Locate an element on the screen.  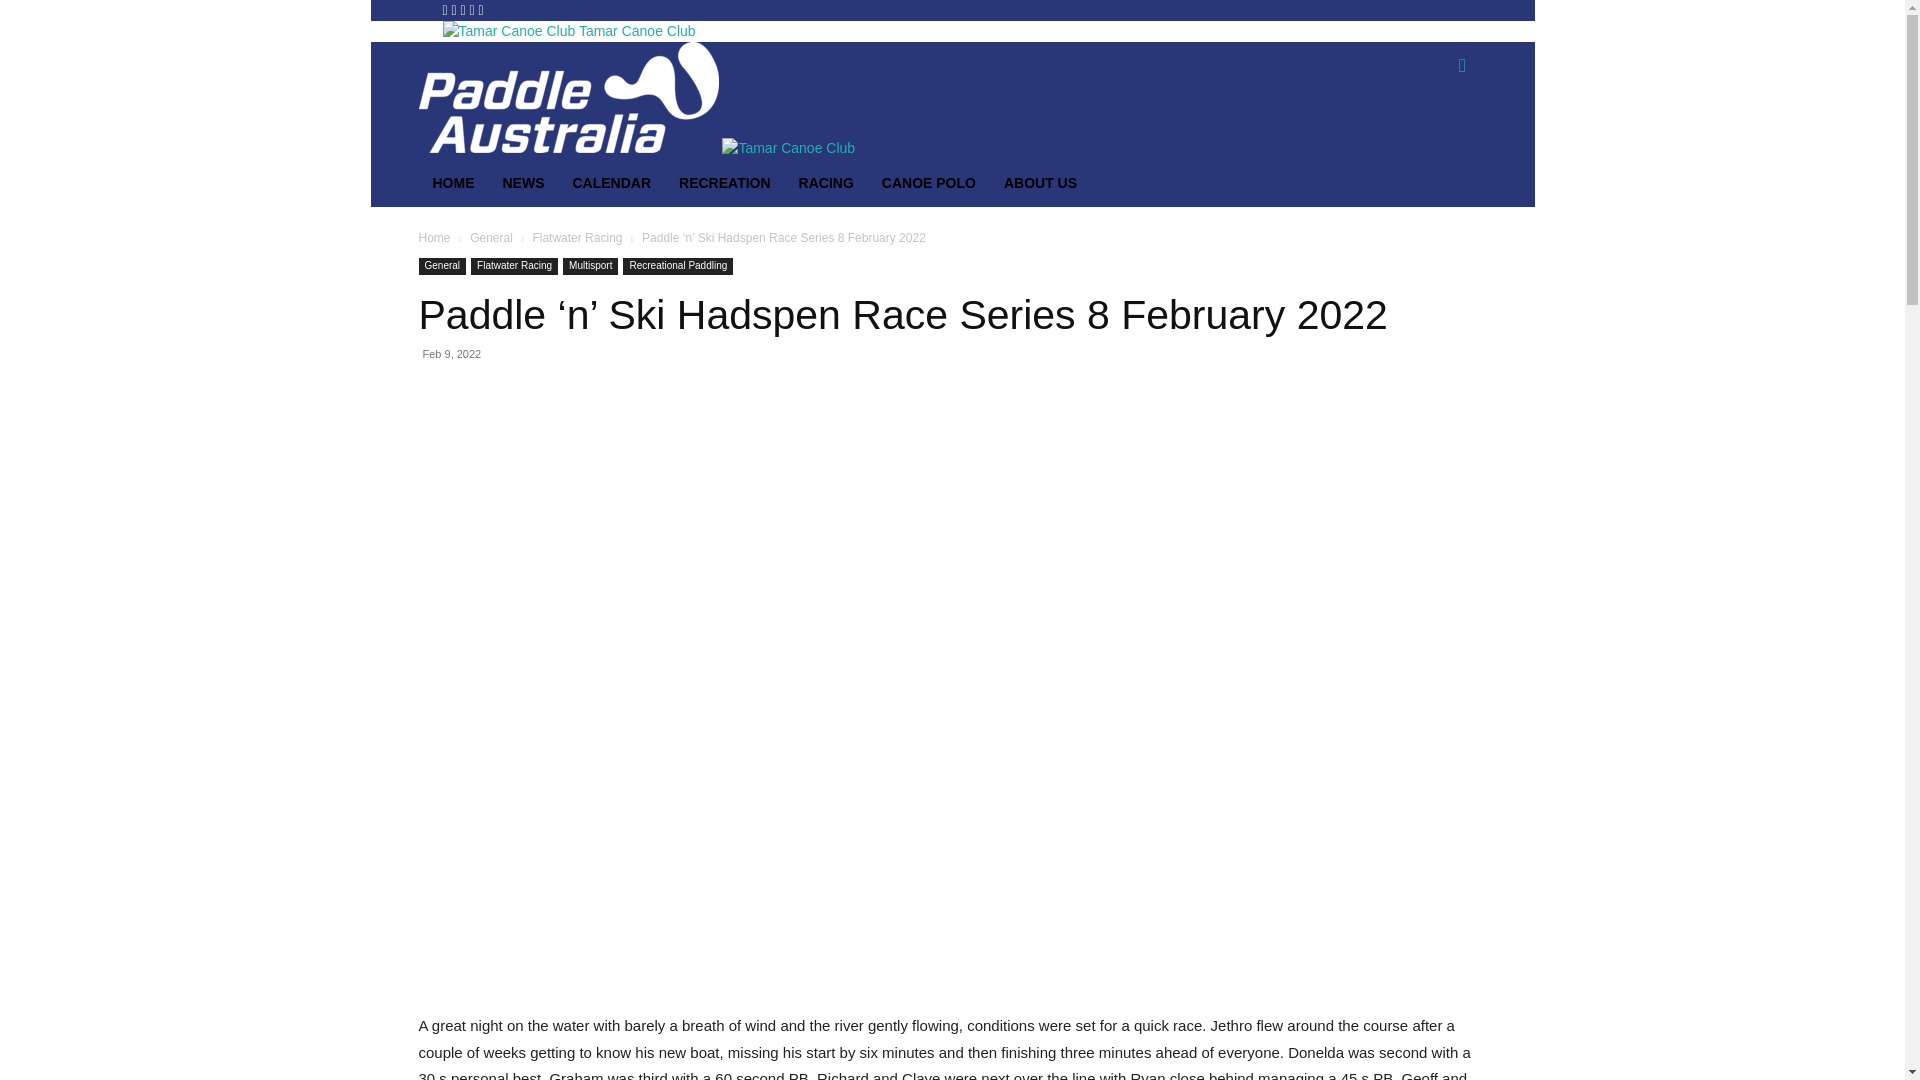
Twitter is located at coordinates (474, 10).